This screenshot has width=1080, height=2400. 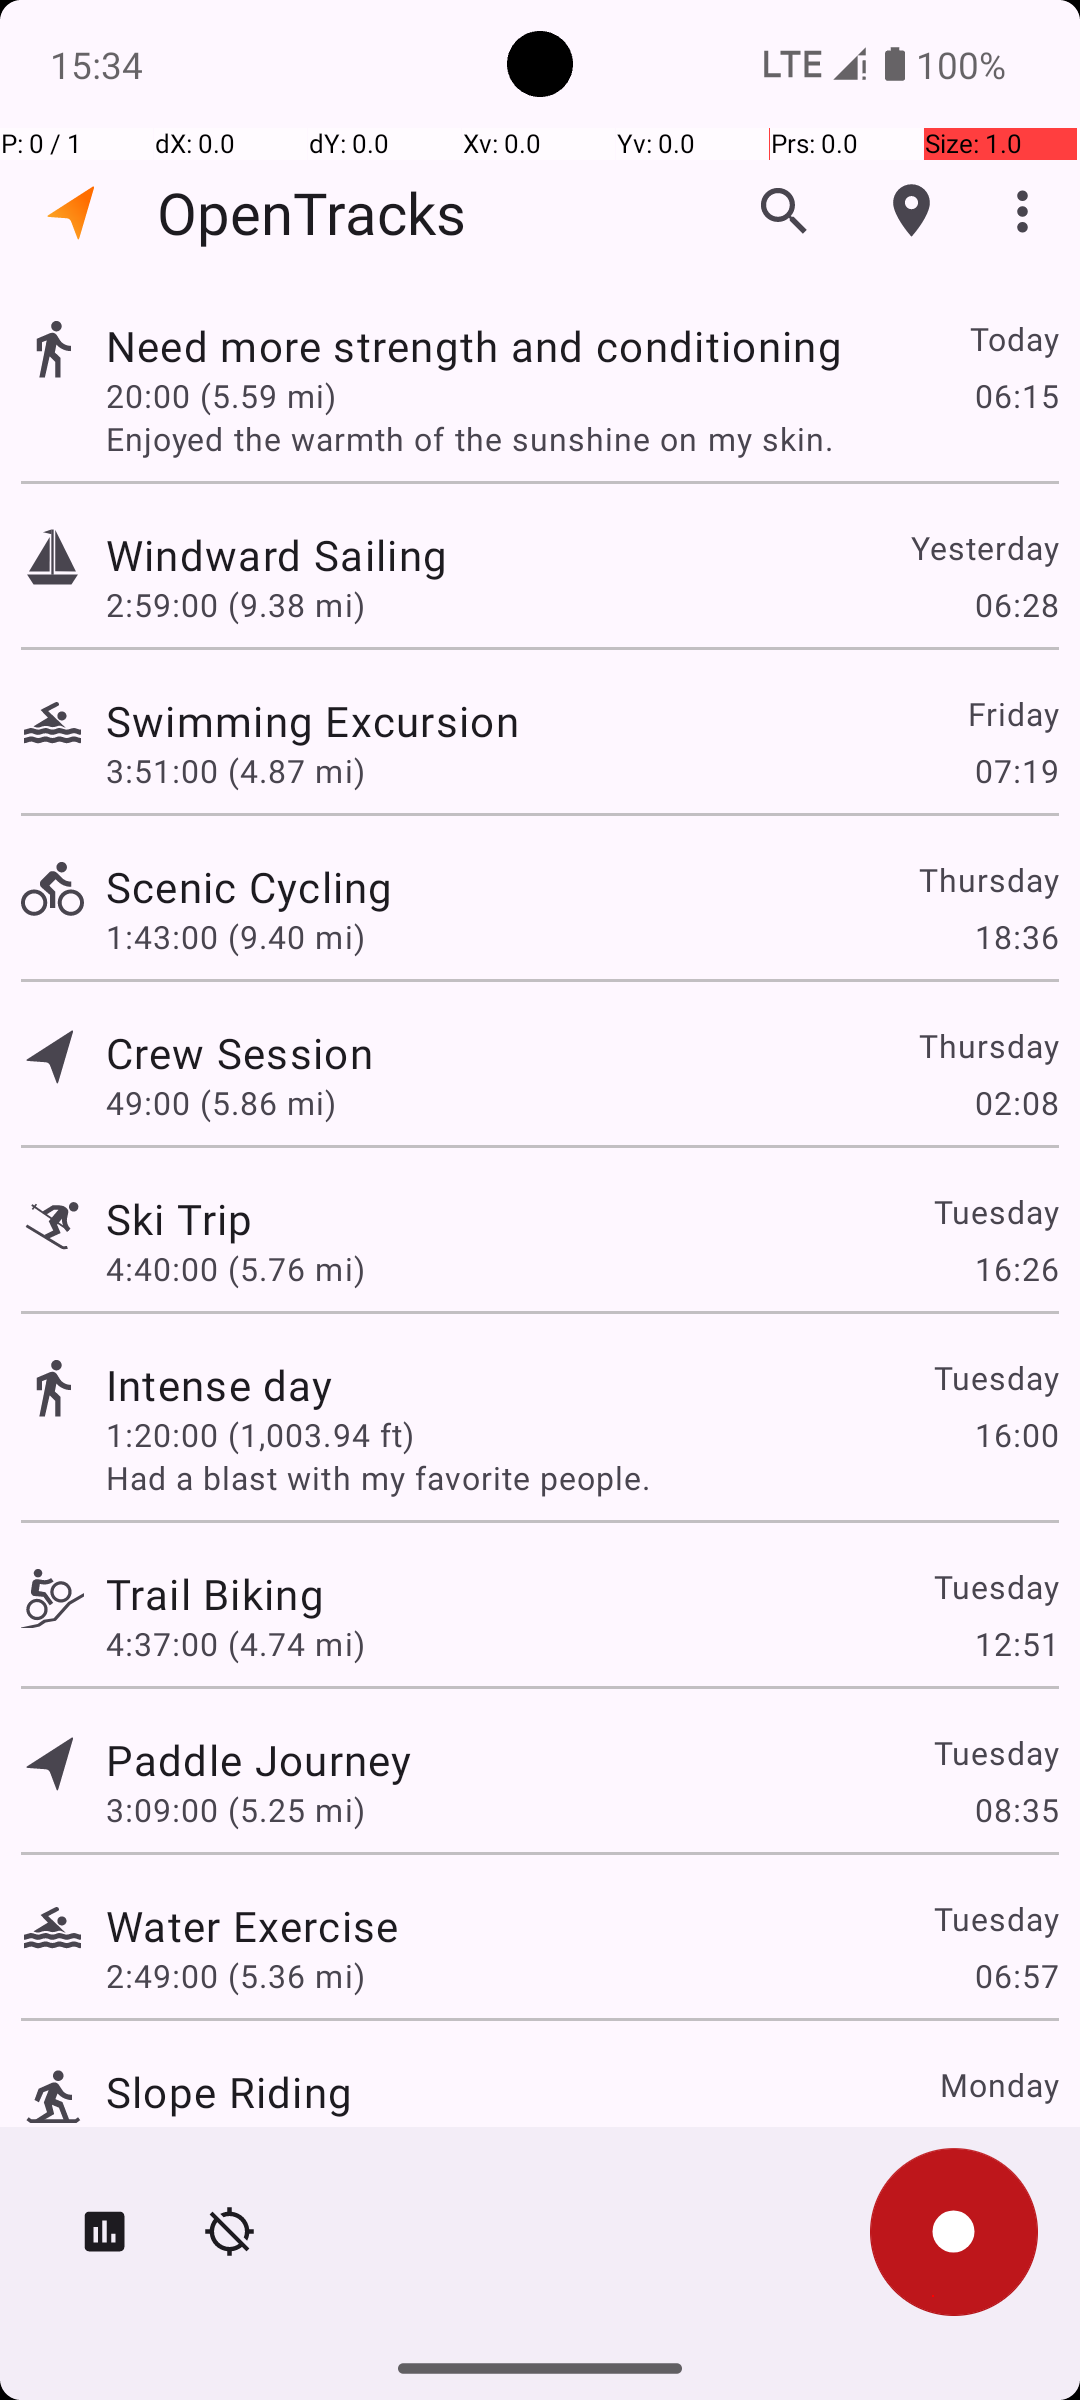 I want to click on 20:00 (5.59 mi), so click(x=221, y=395).